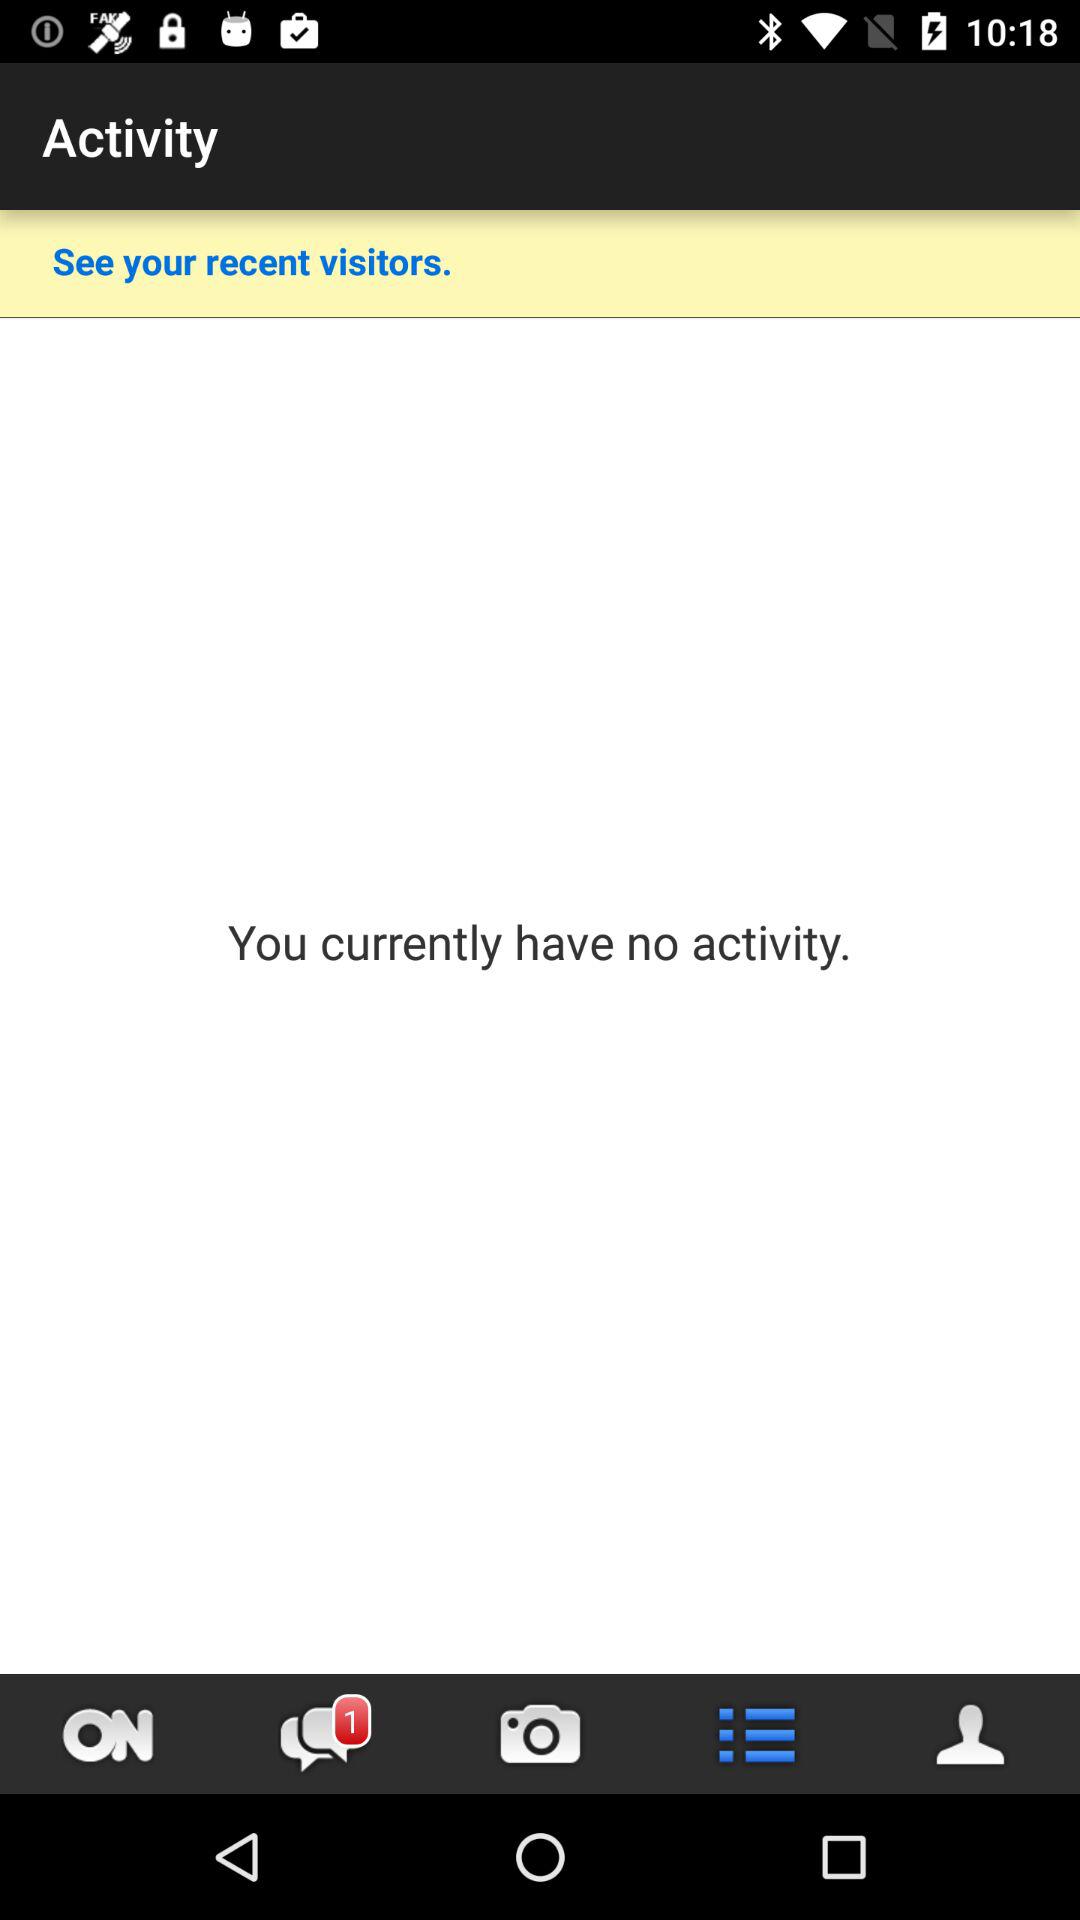  Describe the element at coordinates (324, 1734) in the screenshot. I see `message tab` at that location.